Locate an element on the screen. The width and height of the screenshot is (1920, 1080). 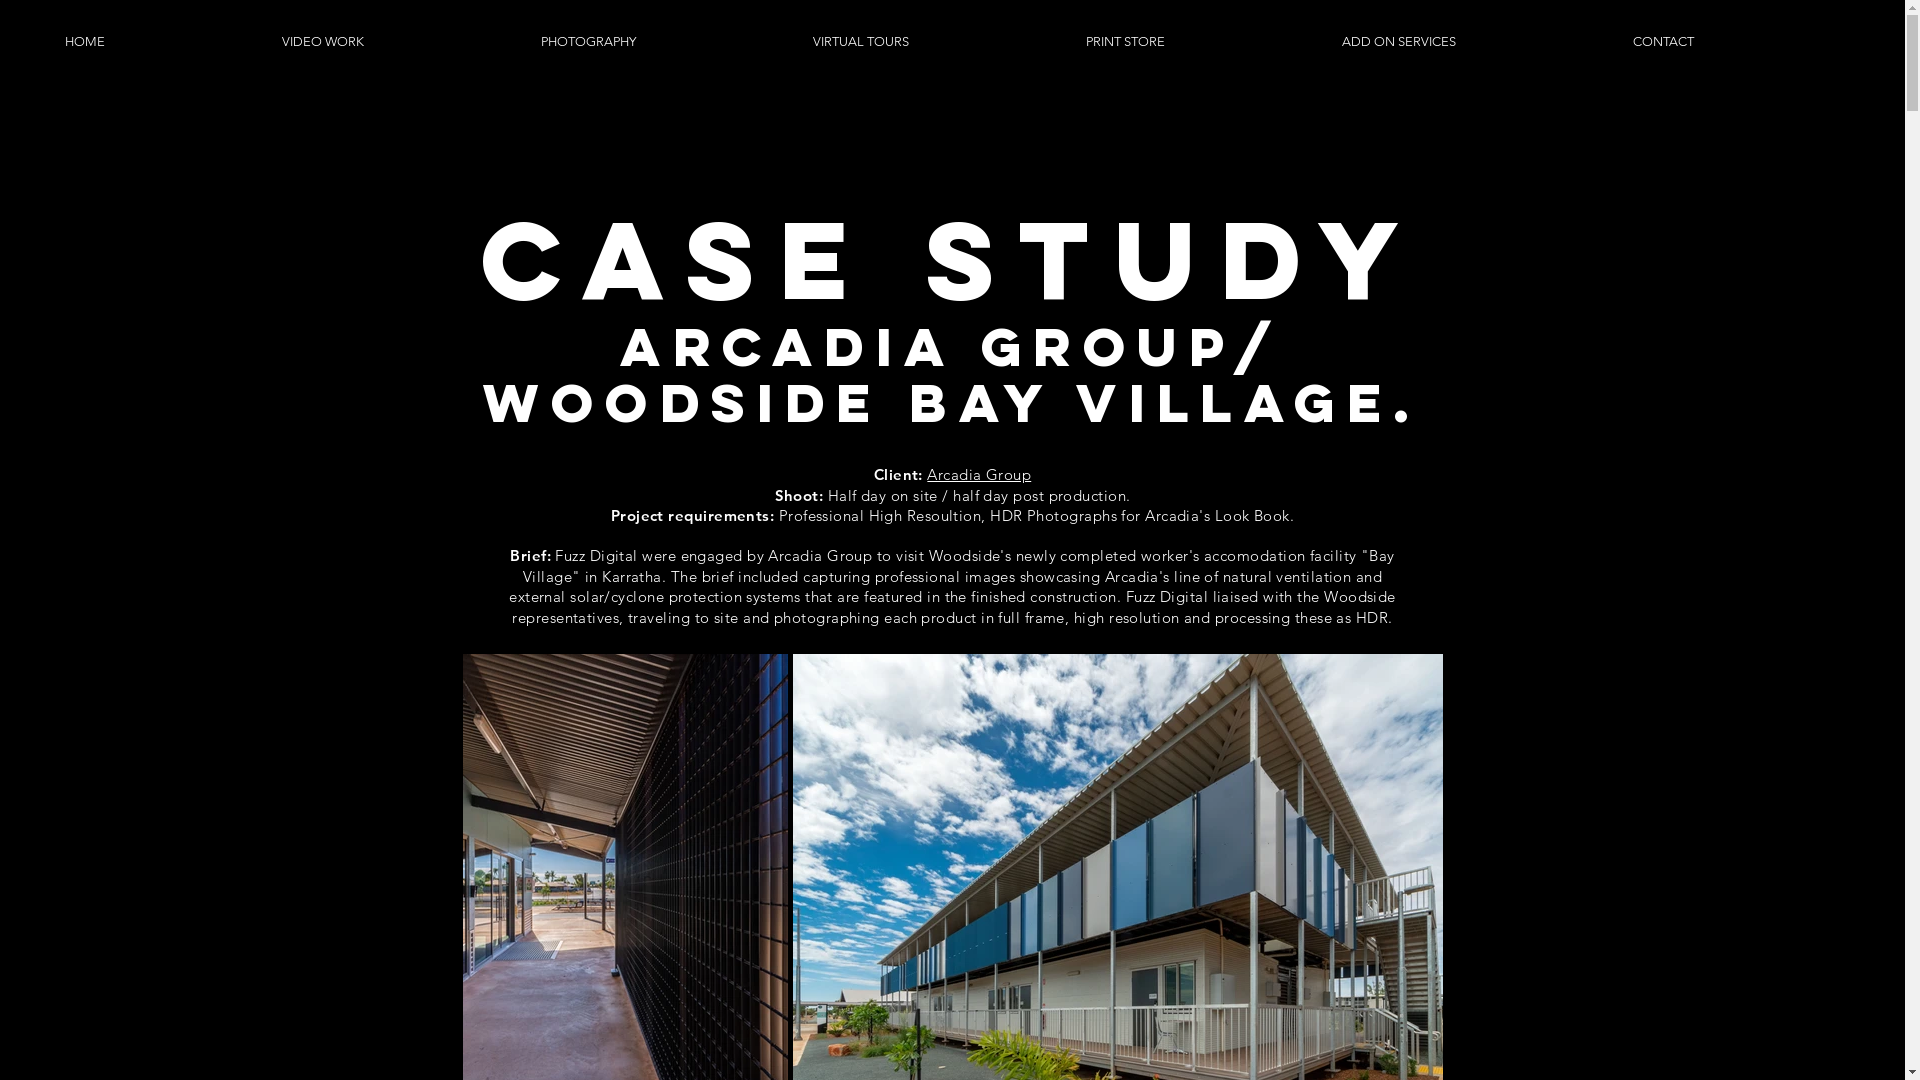
HOME is located at coordinates (158, 42).